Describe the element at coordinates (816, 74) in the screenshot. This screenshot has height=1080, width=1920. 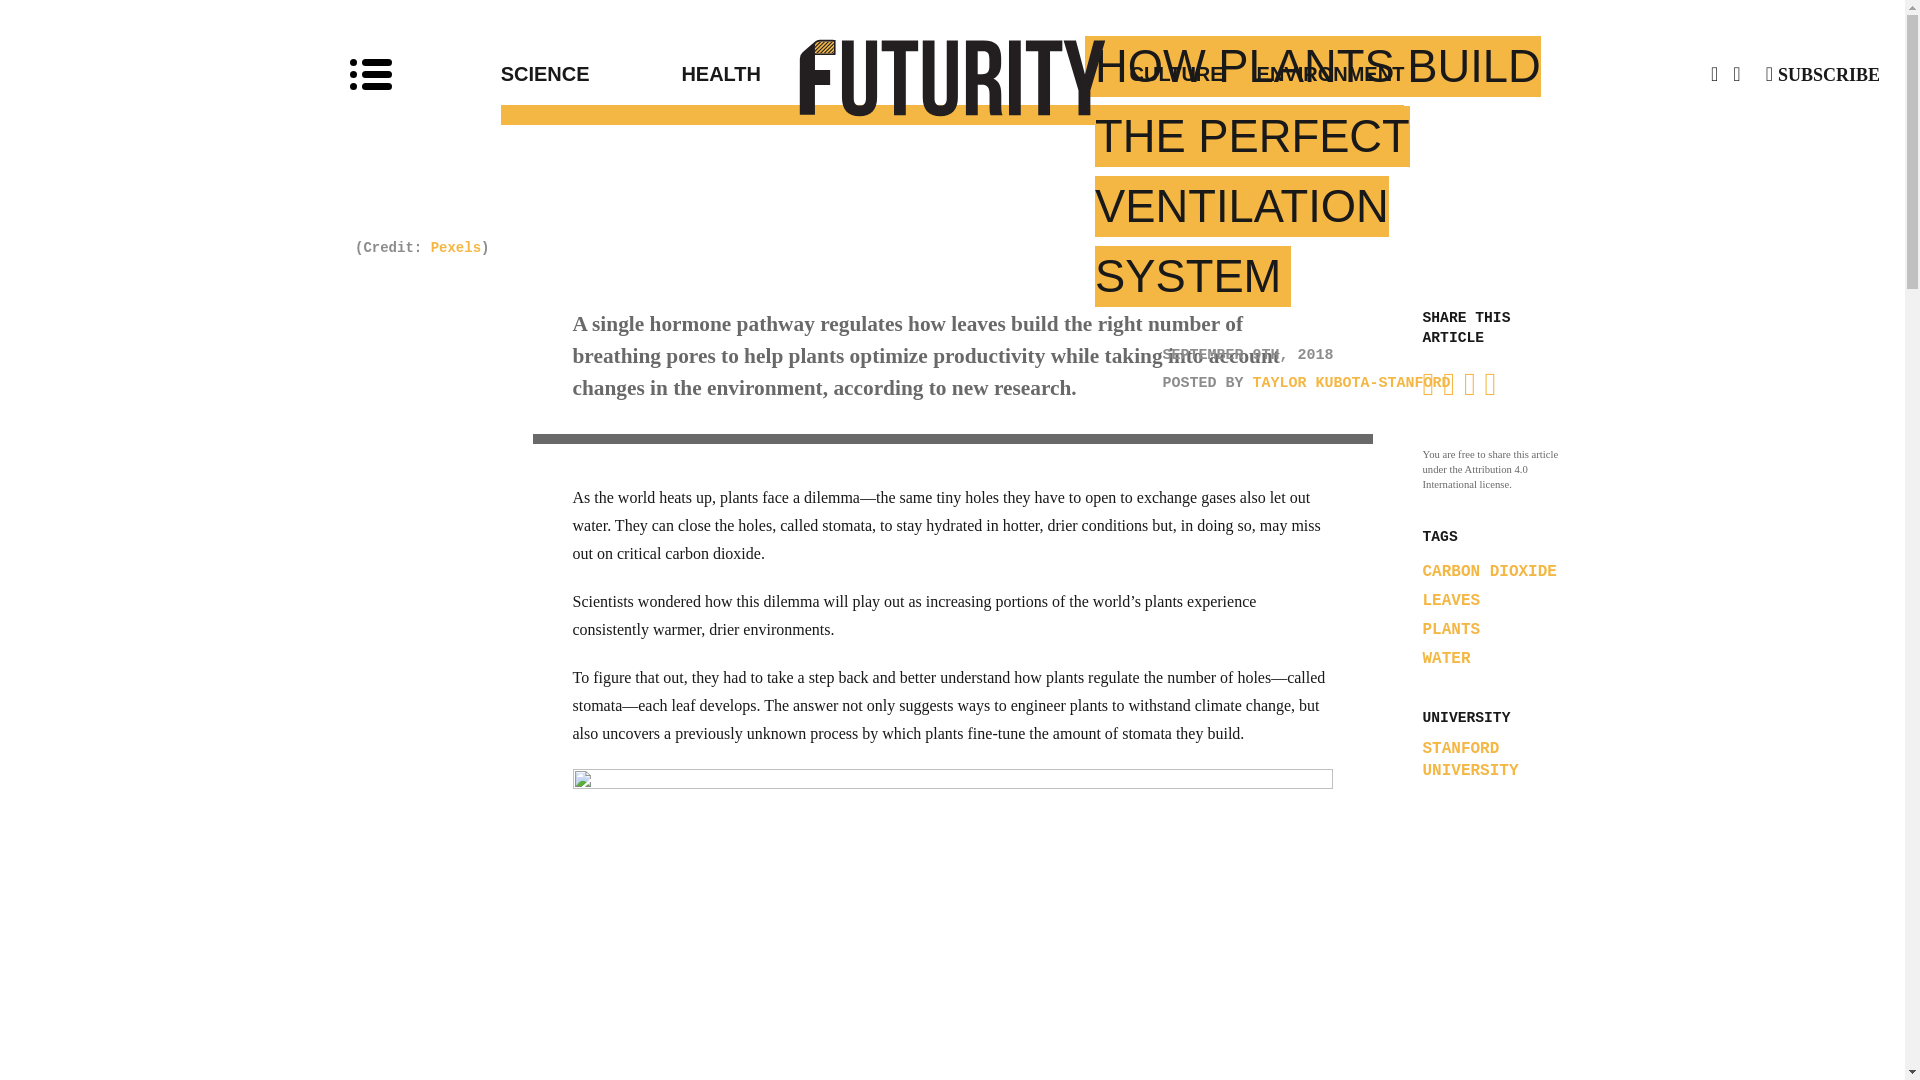
I see `Health` at that location.